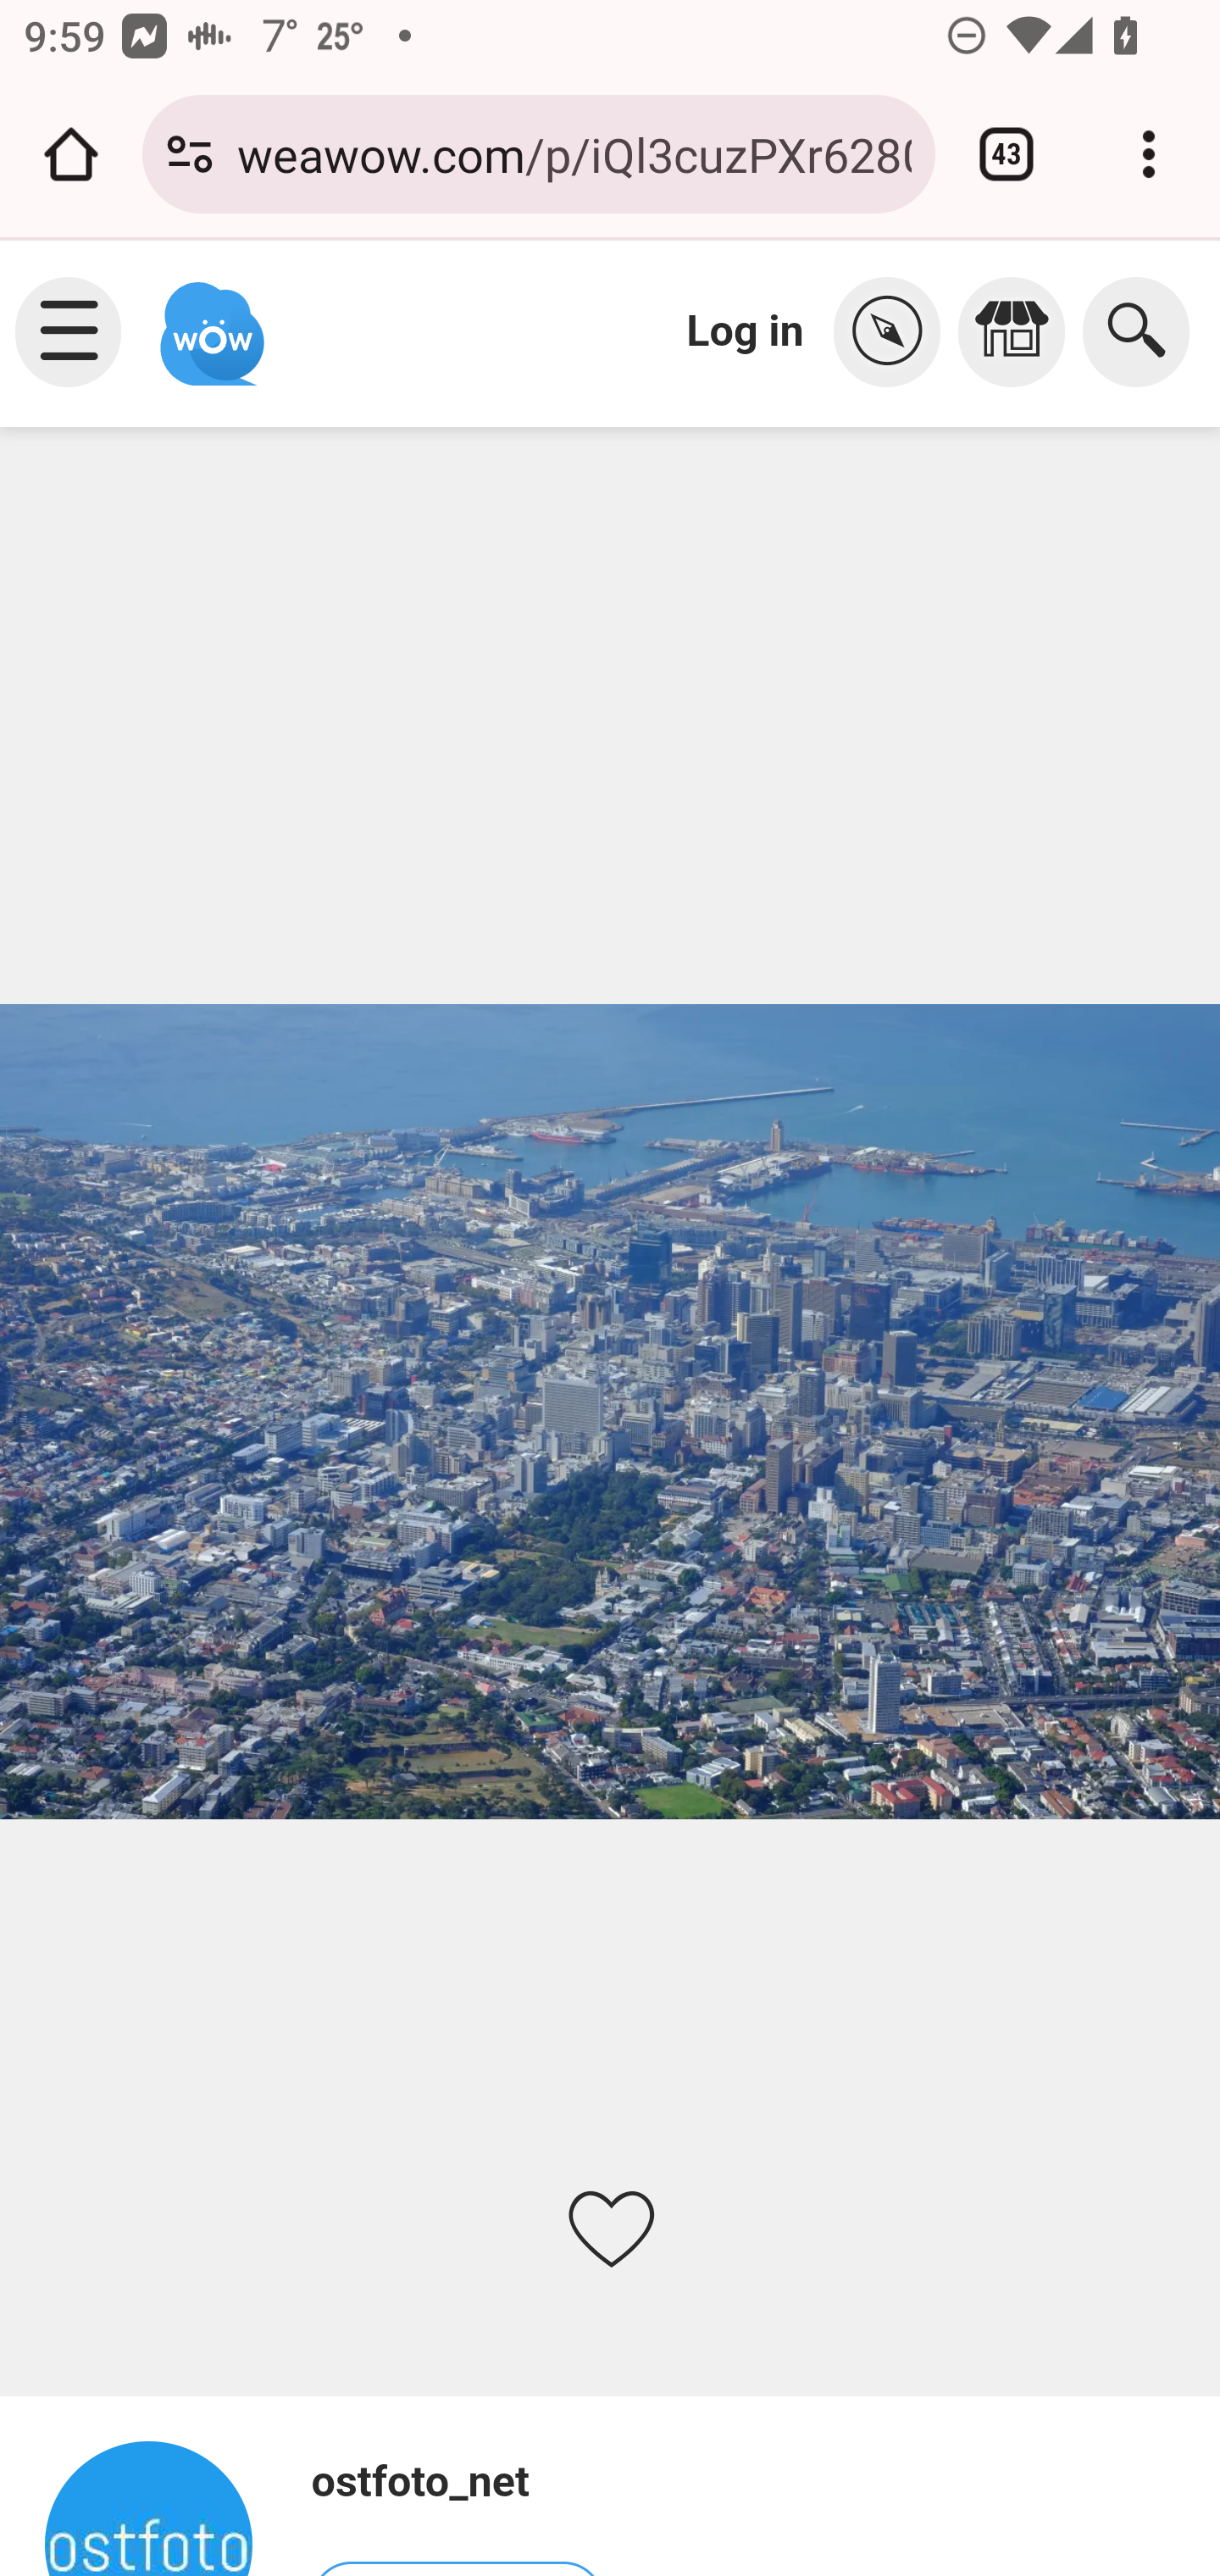 Image resolution: width=1220 pixels, height=2576 pixels. Describe the element at coordinates (71, 154) in the screenshot. I see `Open the home page` at that location.